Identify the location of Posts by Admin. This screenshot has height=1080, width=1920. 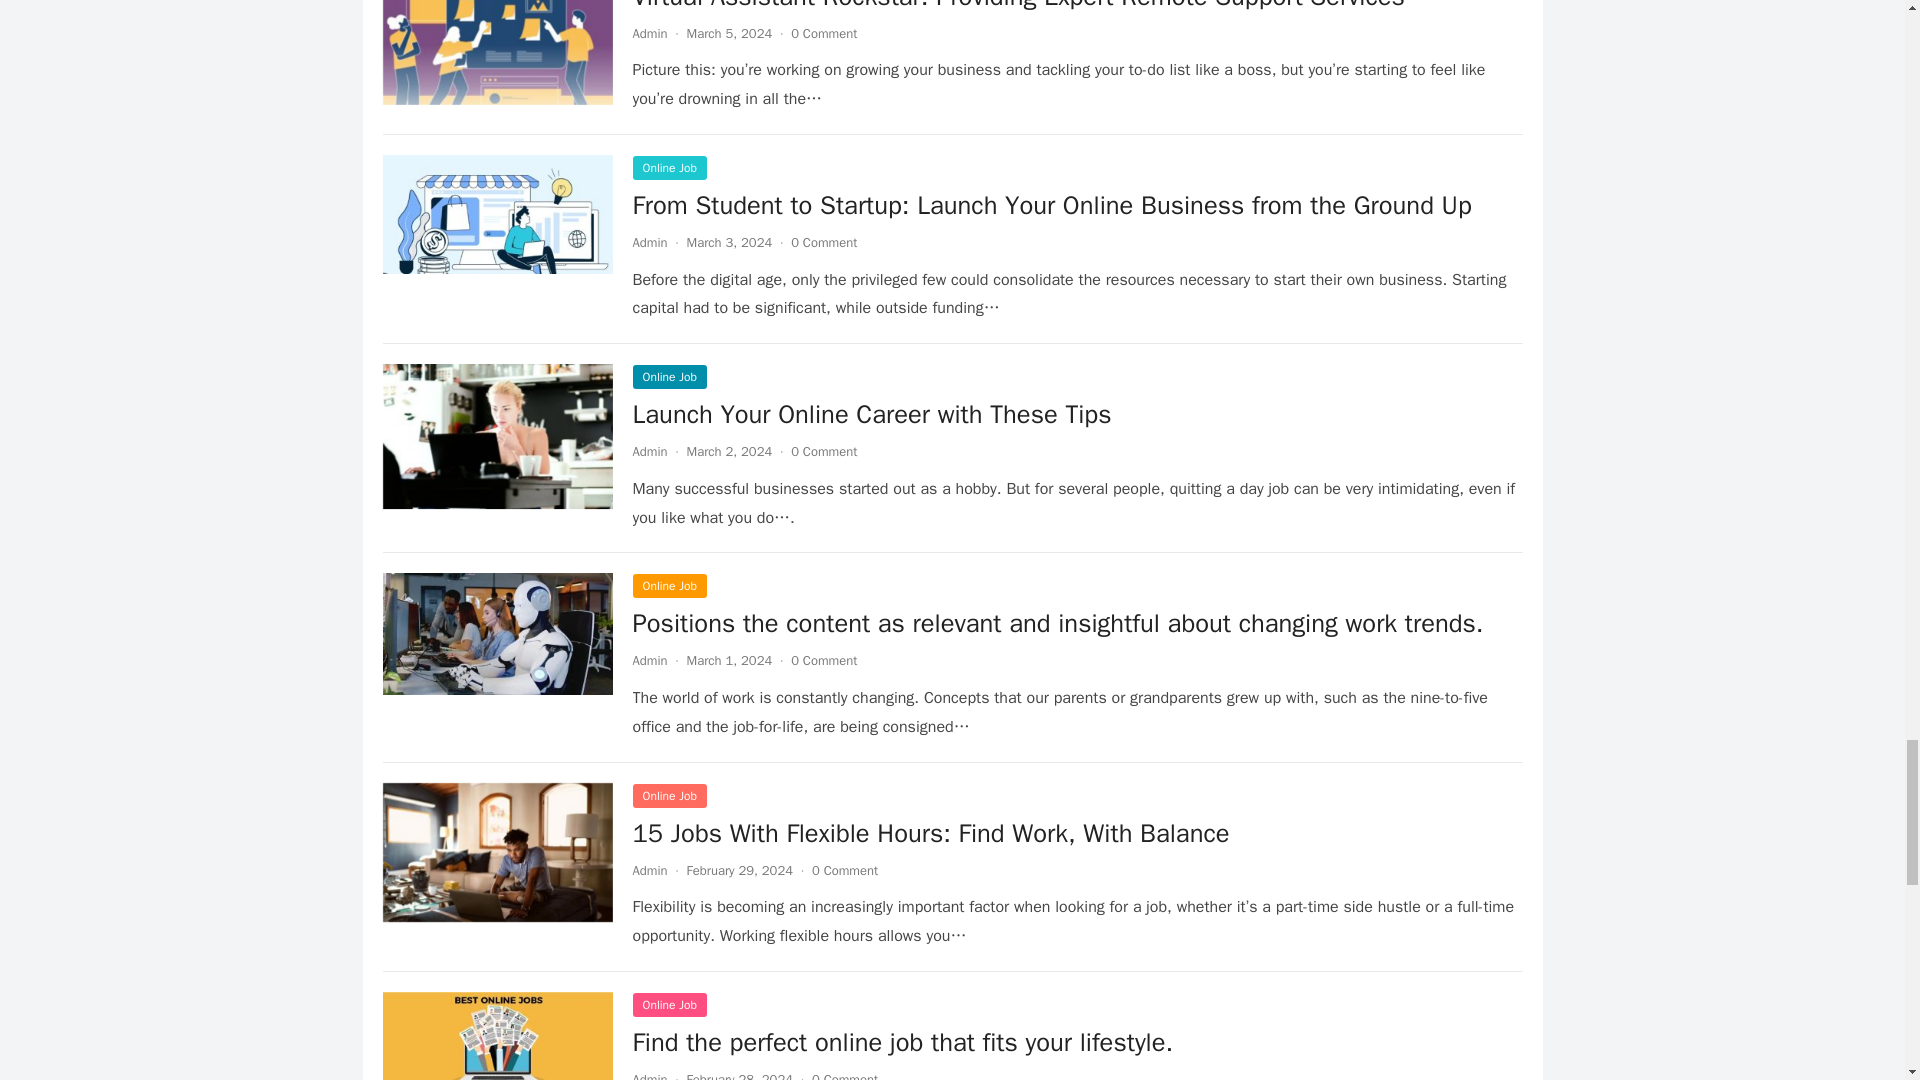
(648, 870).